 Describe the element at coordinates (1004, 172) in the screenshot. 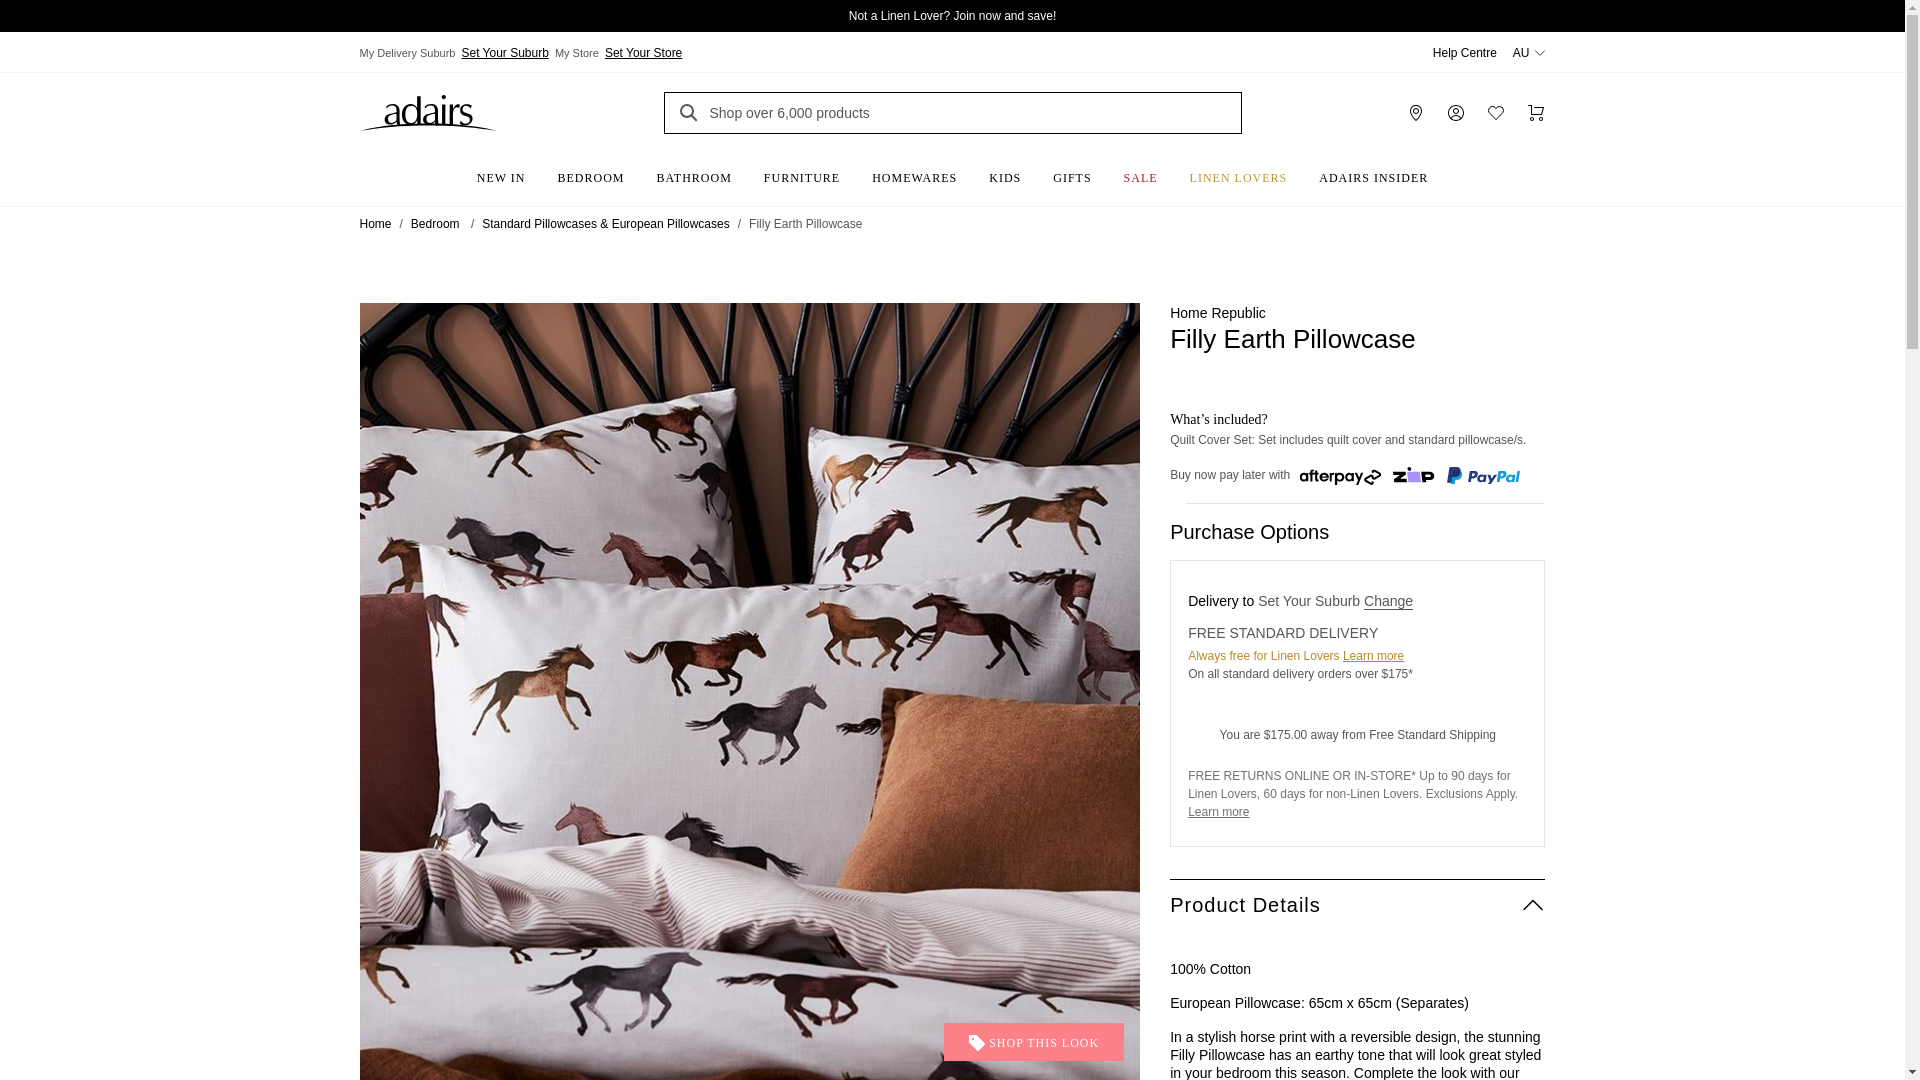

I see `KIDS` at that location.